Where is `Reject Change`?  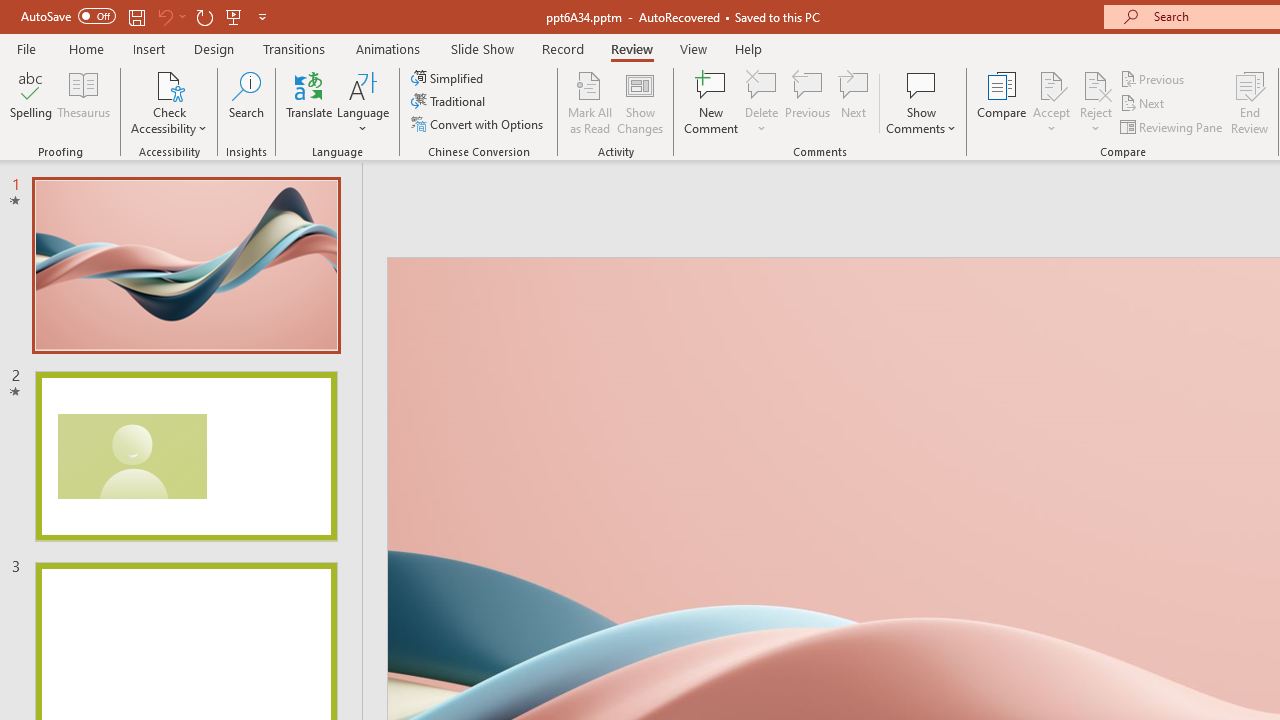 Reject Change is located at coordinates (1096, 84).